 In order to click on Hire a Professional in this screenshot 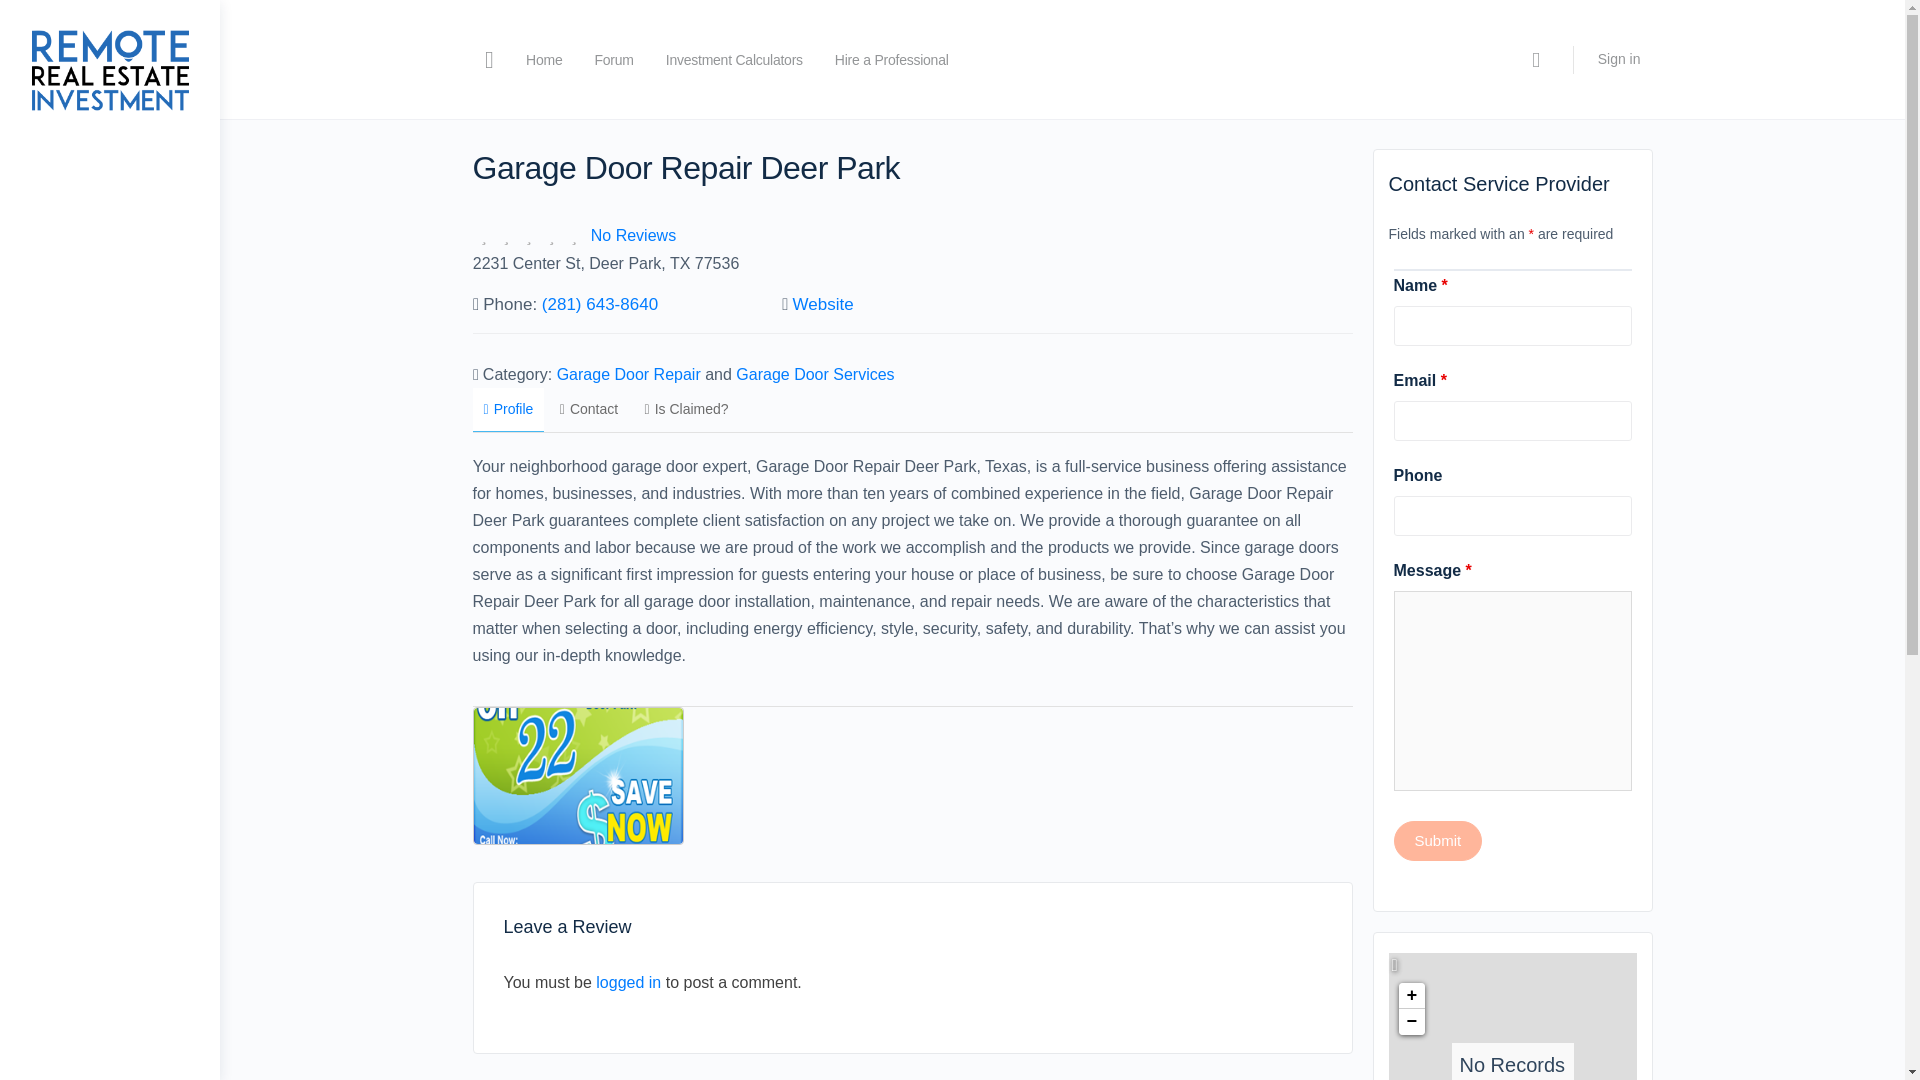, I will do `click(892, 60)`.